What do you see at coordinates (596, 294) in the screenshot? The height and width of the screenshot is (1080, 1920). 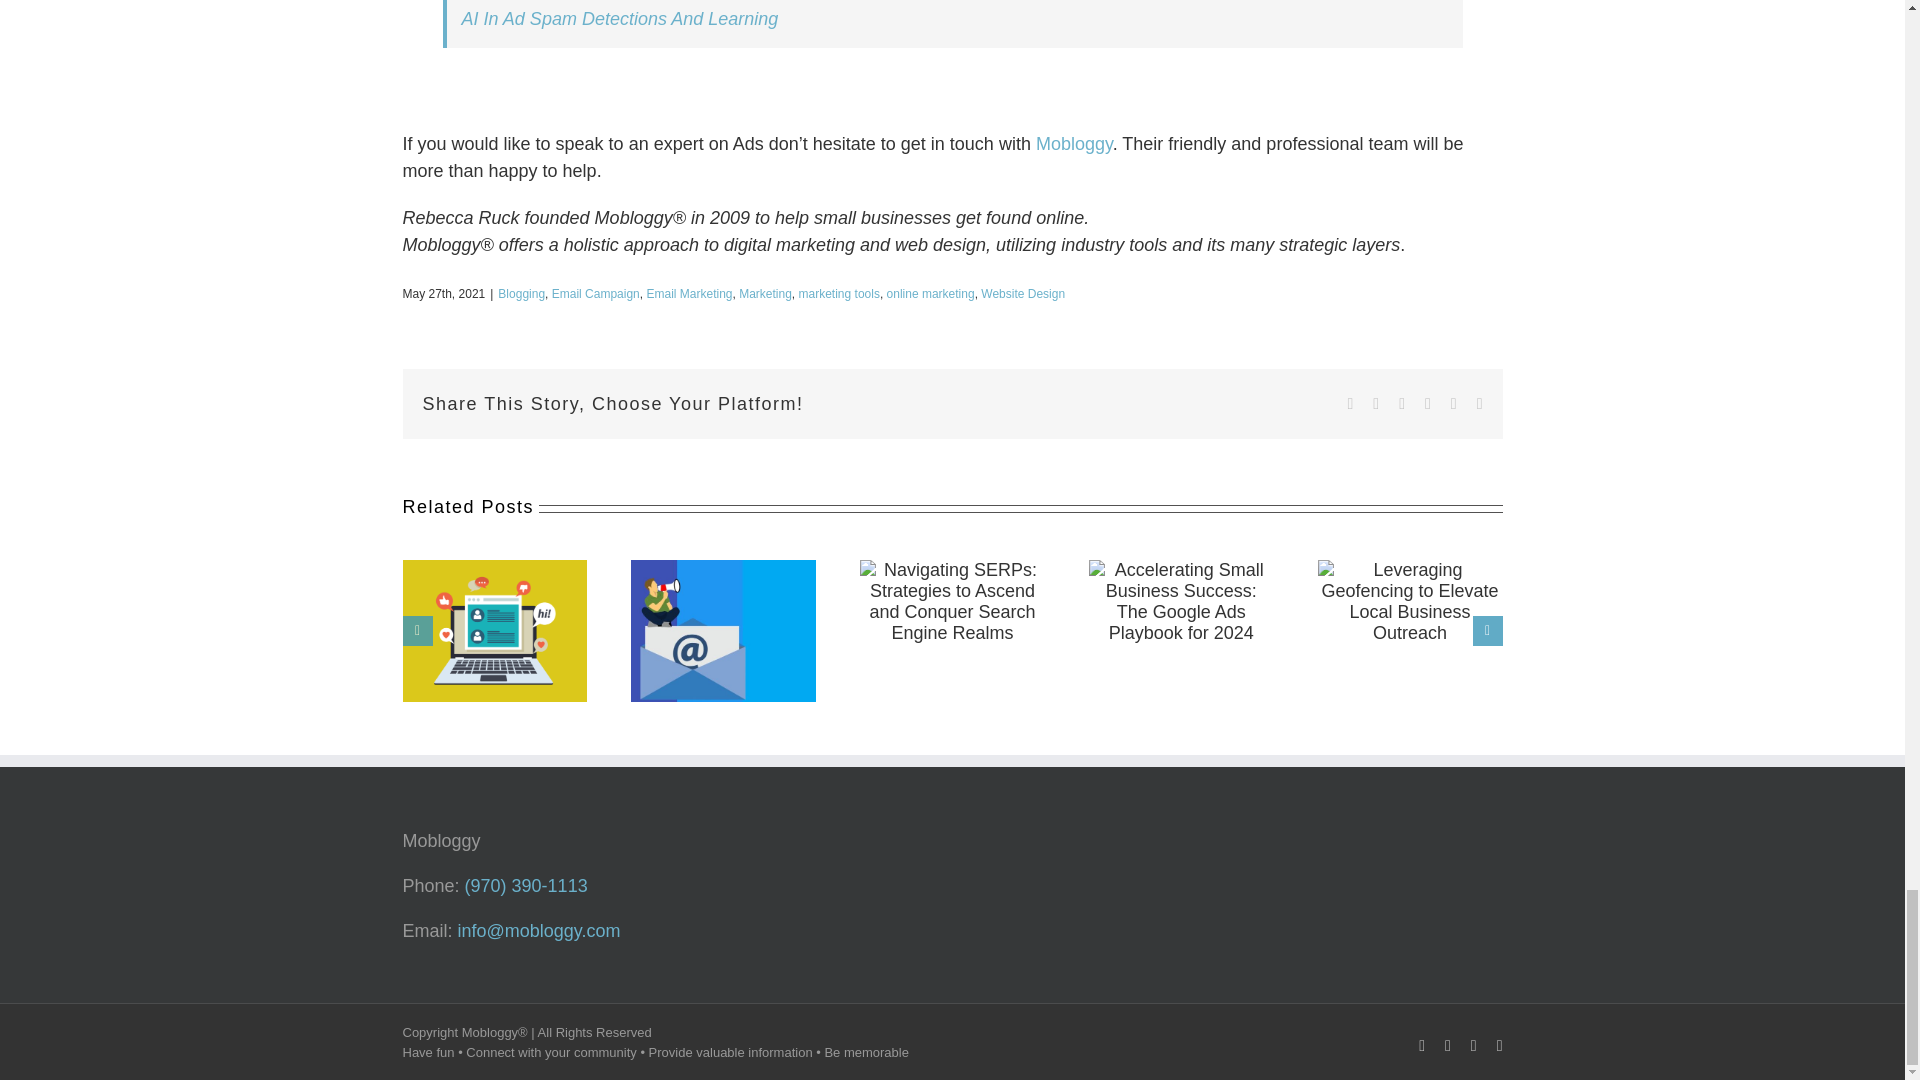 I see `Email Campaign` at bounding box center [596, 294].